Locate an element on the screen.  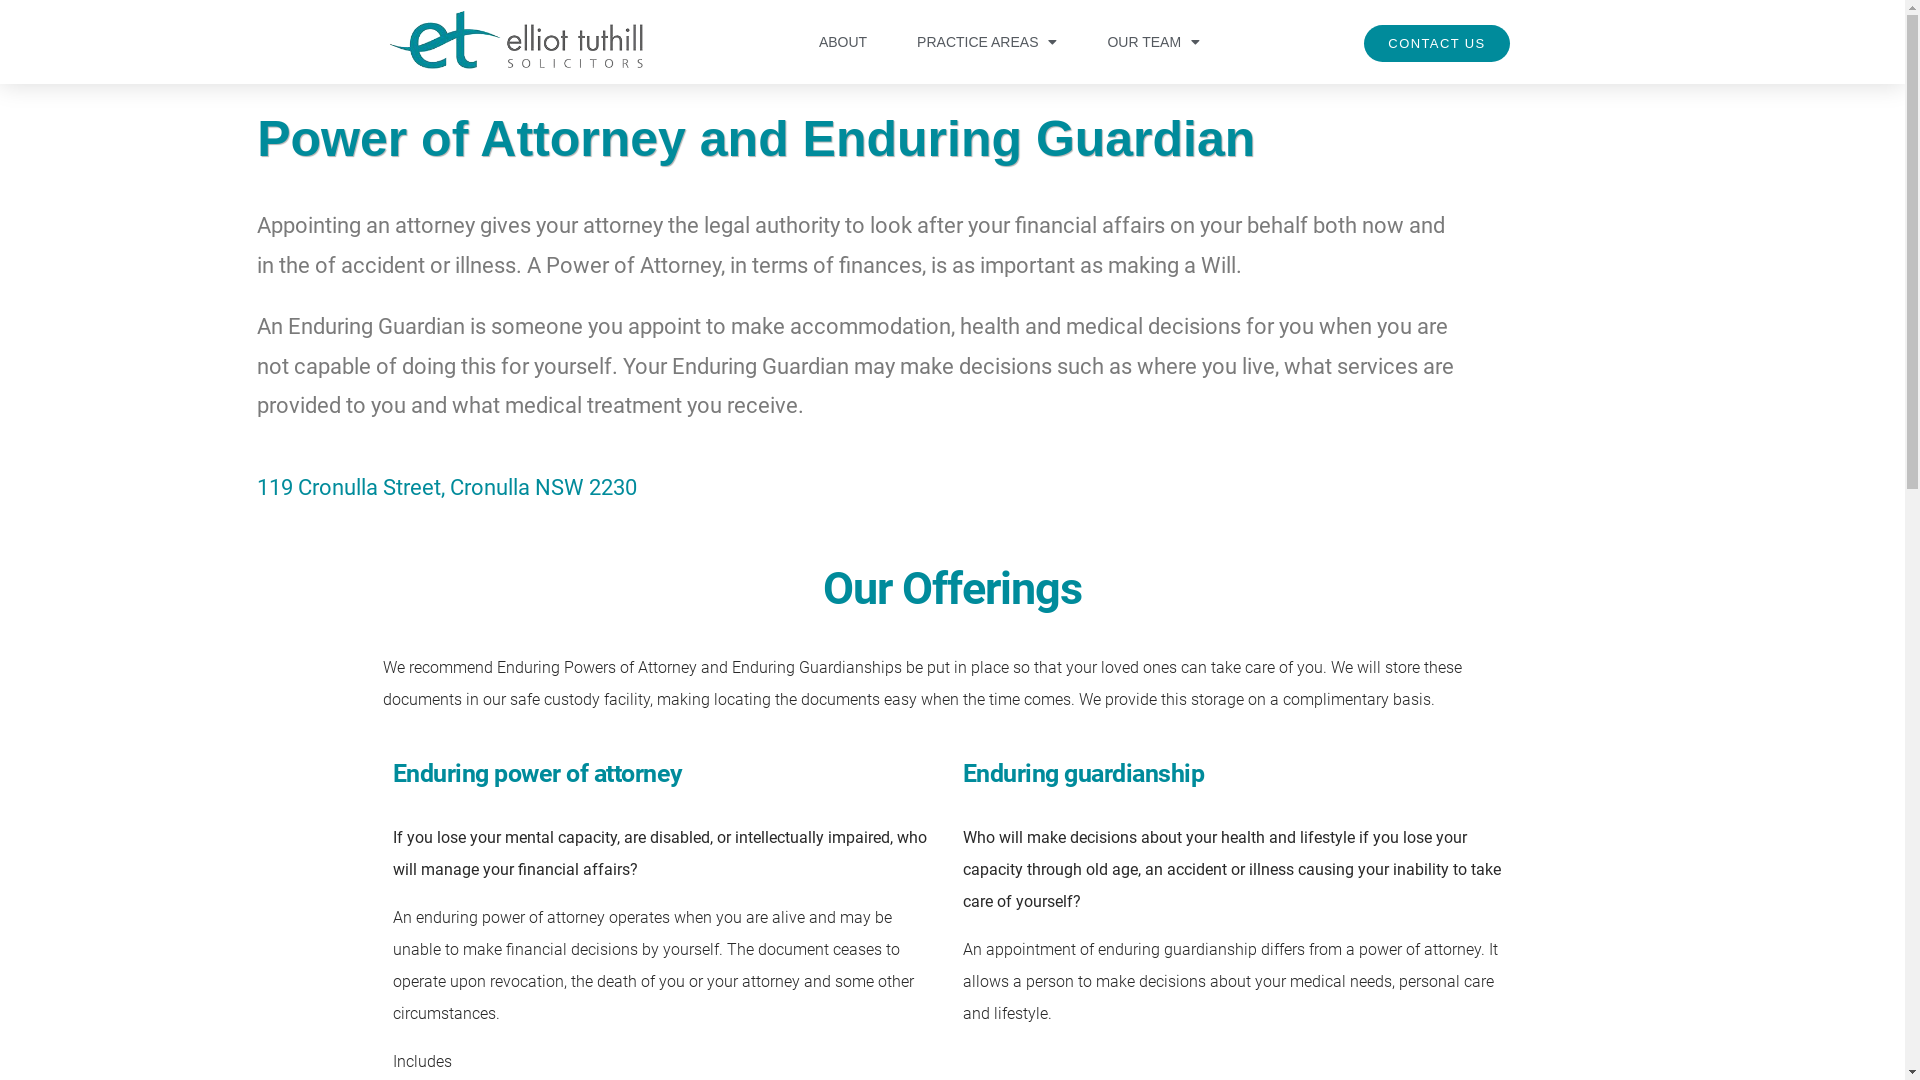
PRACTICE AREAS is located at coordinates (987, 42).